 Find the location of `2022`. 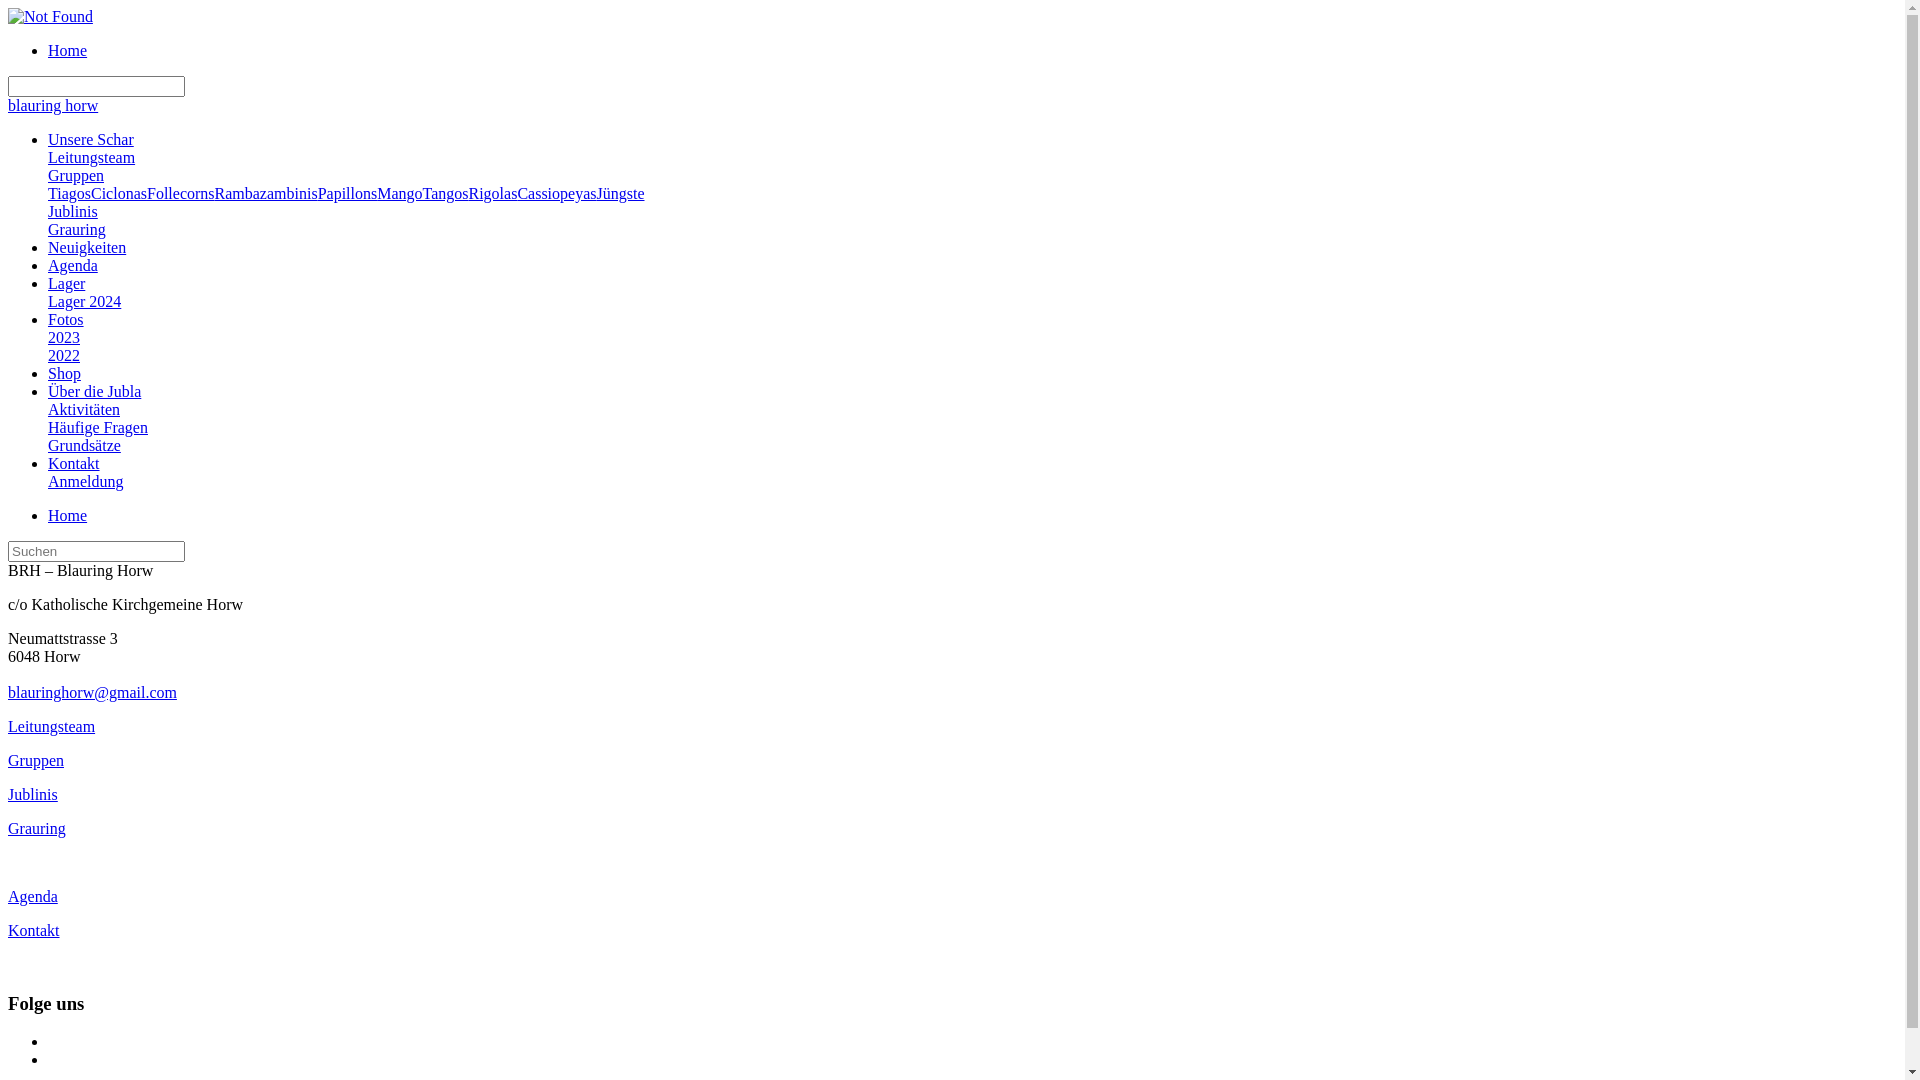

2022 is located at coordinates (64, 356).